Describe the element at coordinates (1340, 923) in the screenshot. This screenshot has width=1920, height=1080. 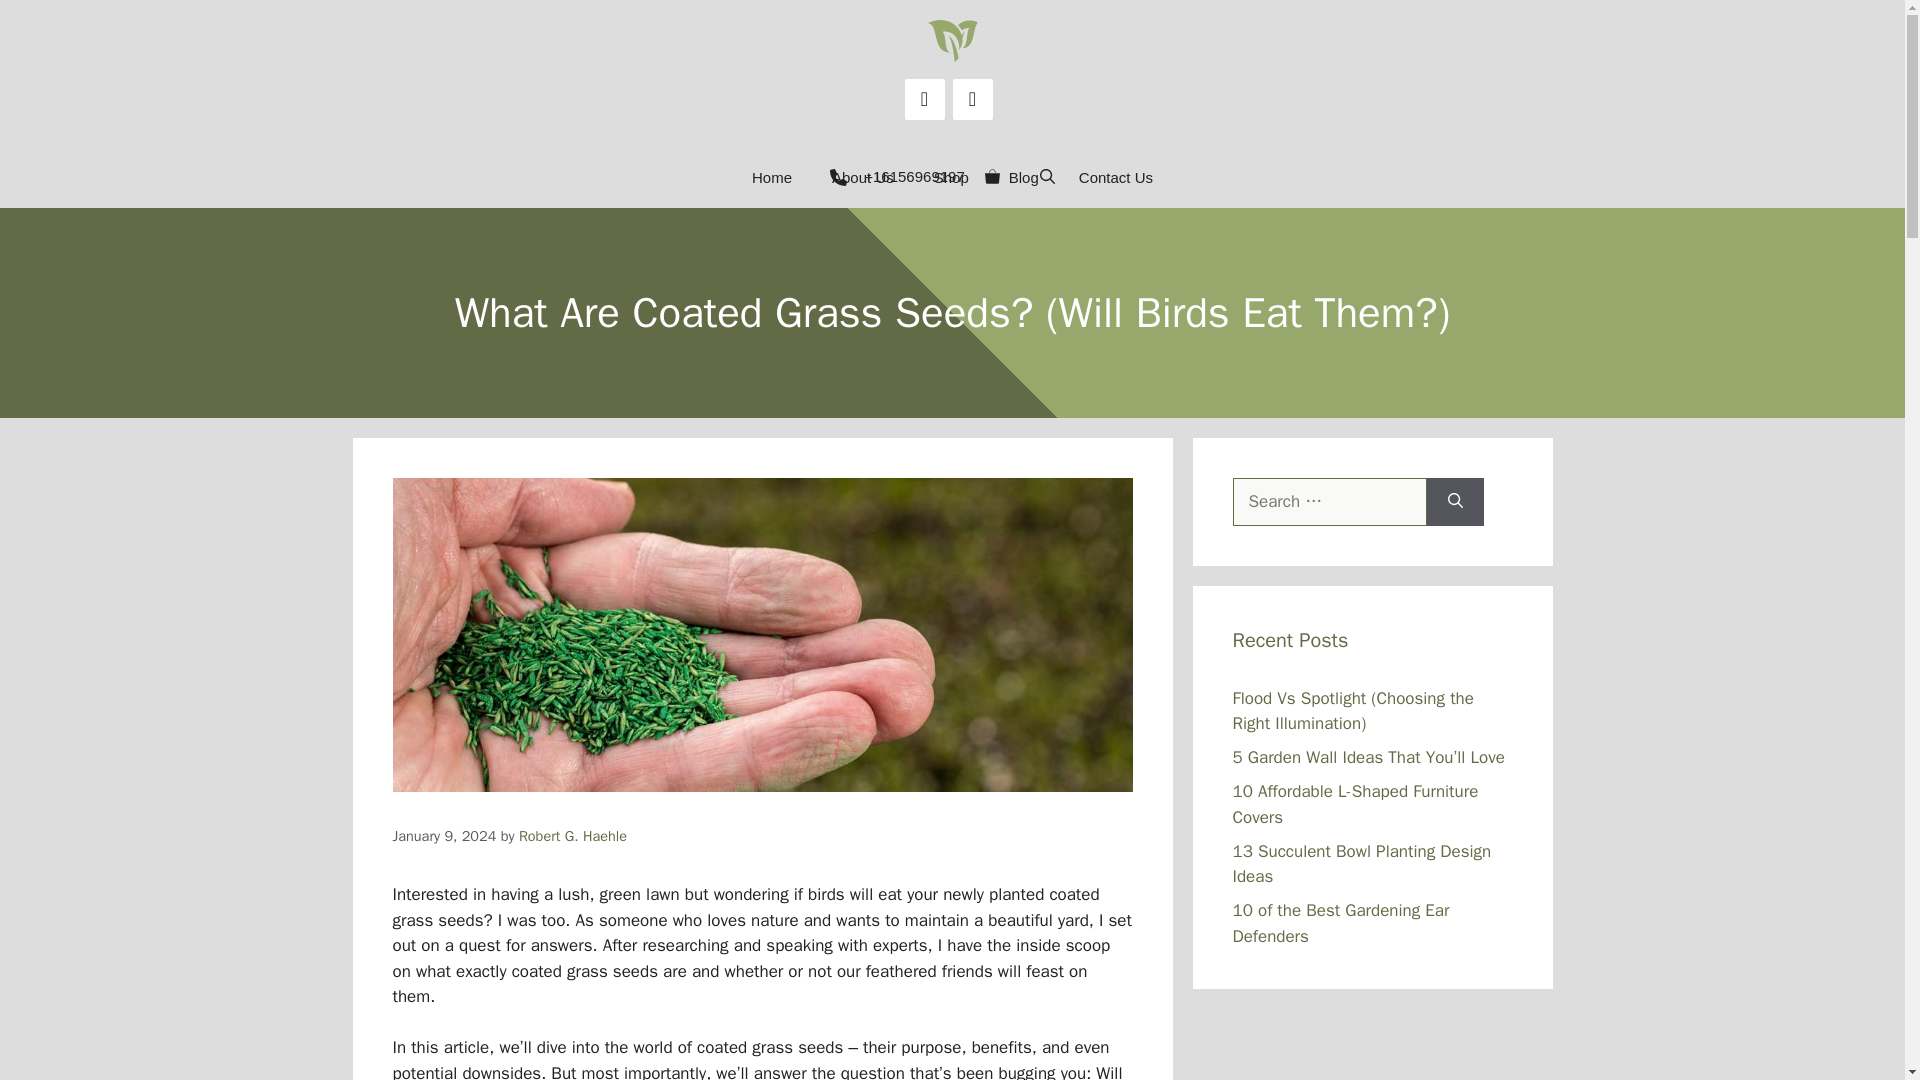
I see `10 of the Best Gardening Ear Defenders` at that location.